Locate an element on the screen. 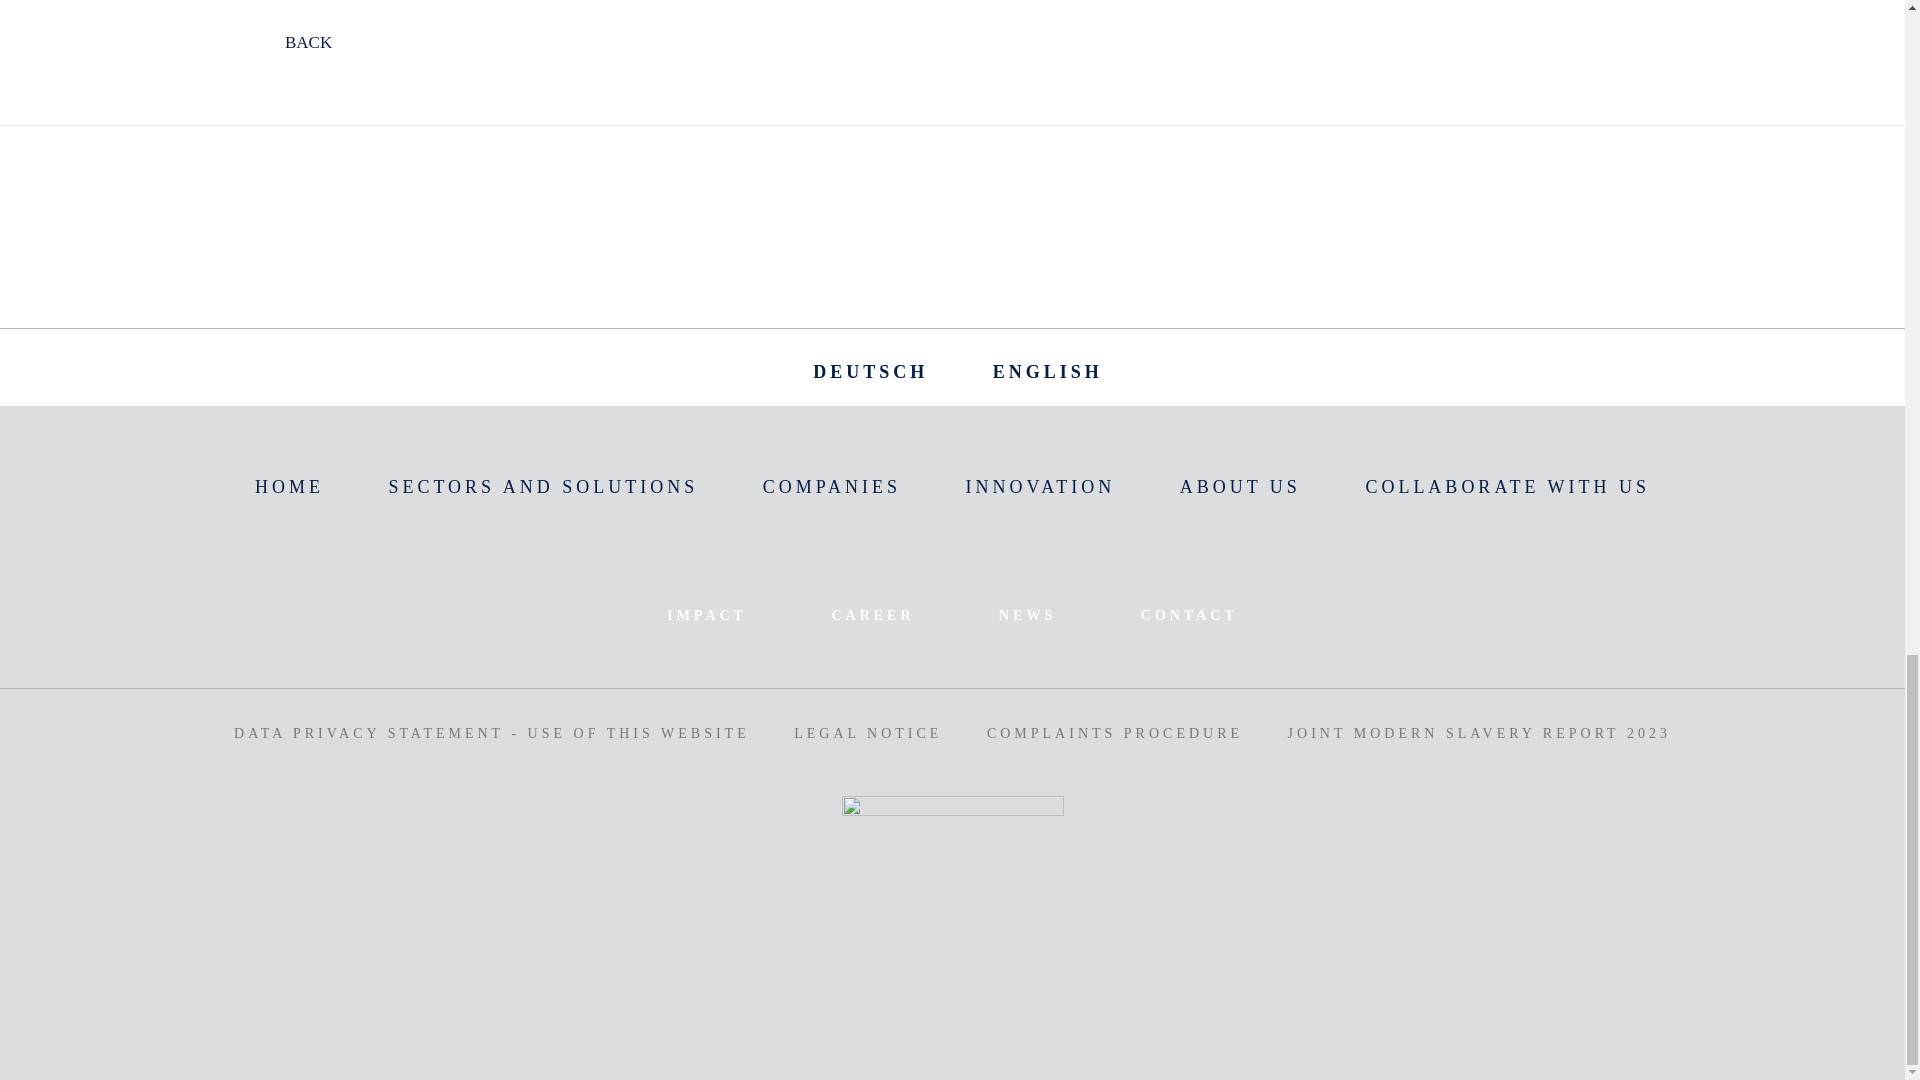  HOME is located at coordinates (290, 486).